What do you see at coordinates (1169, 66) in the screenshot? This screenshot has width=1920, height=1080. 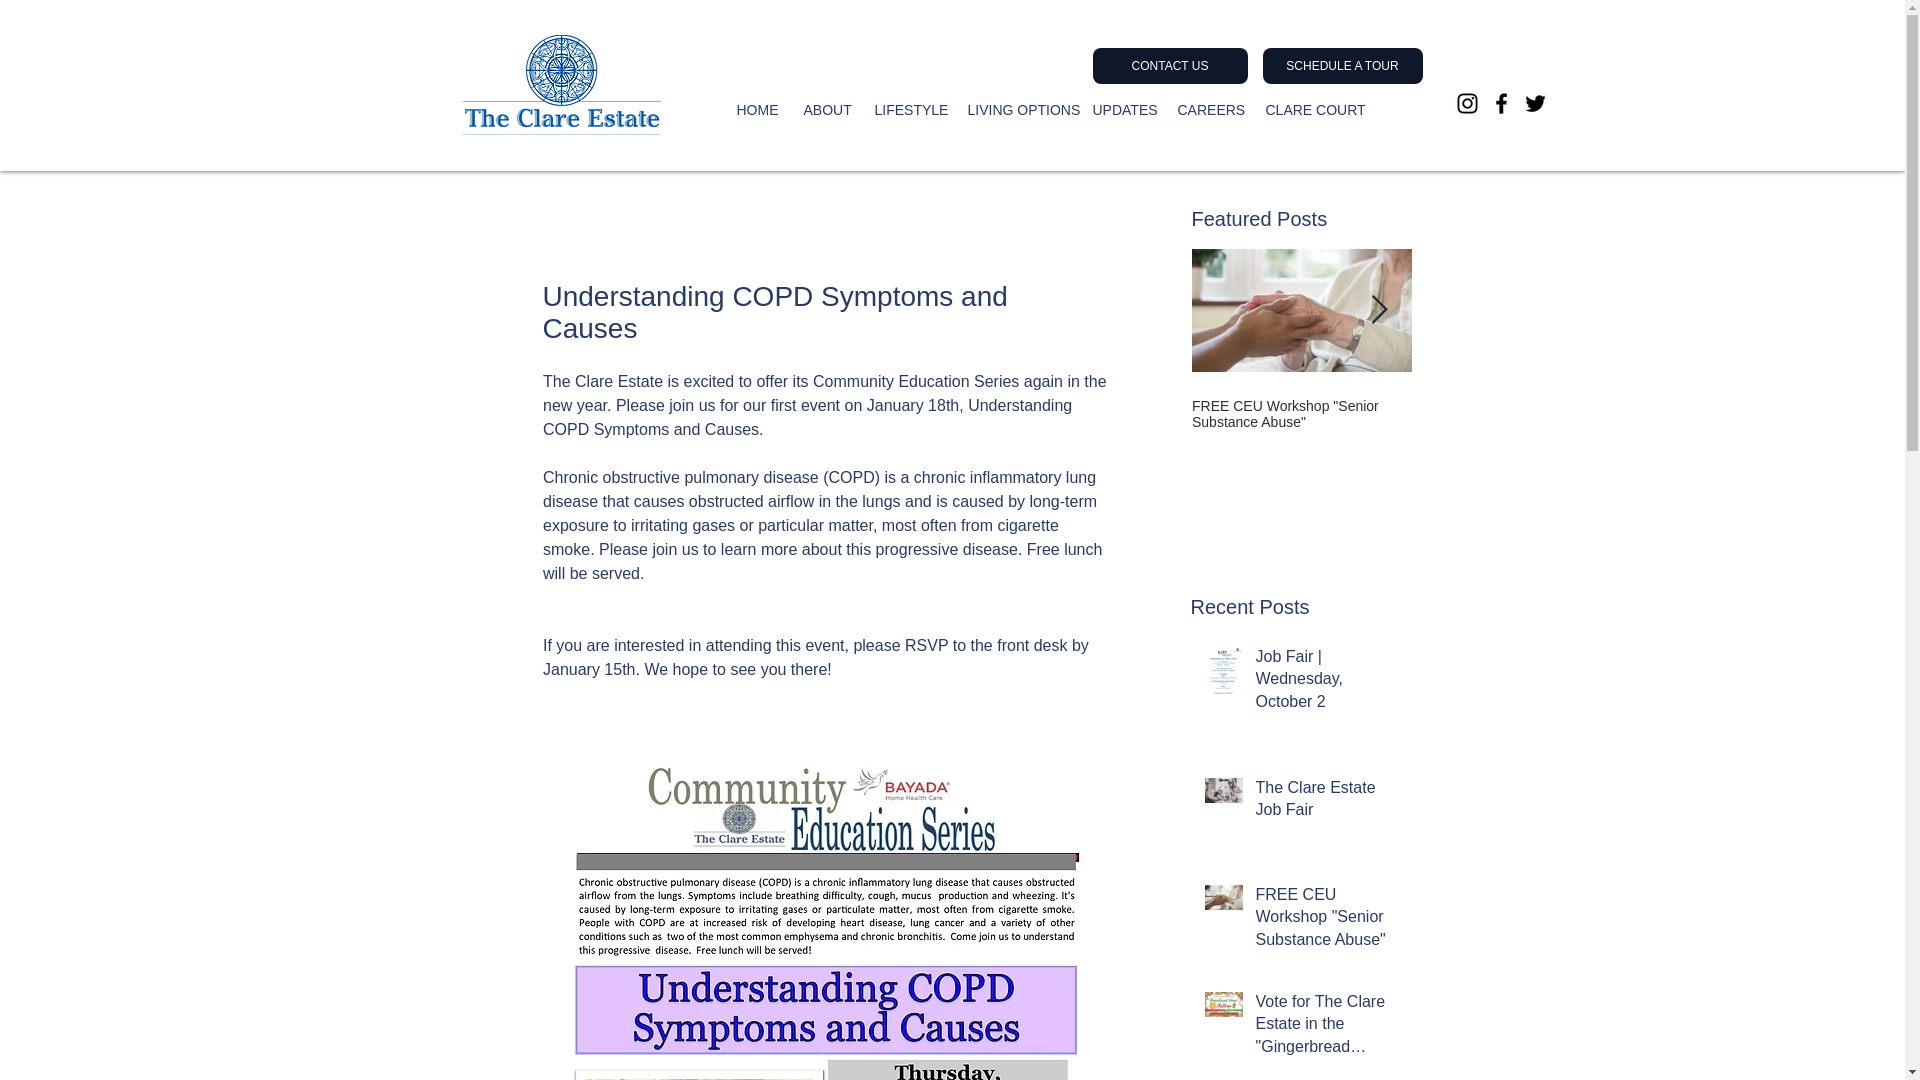 I see `CONTACT US` at bounding box center [1169, 66].